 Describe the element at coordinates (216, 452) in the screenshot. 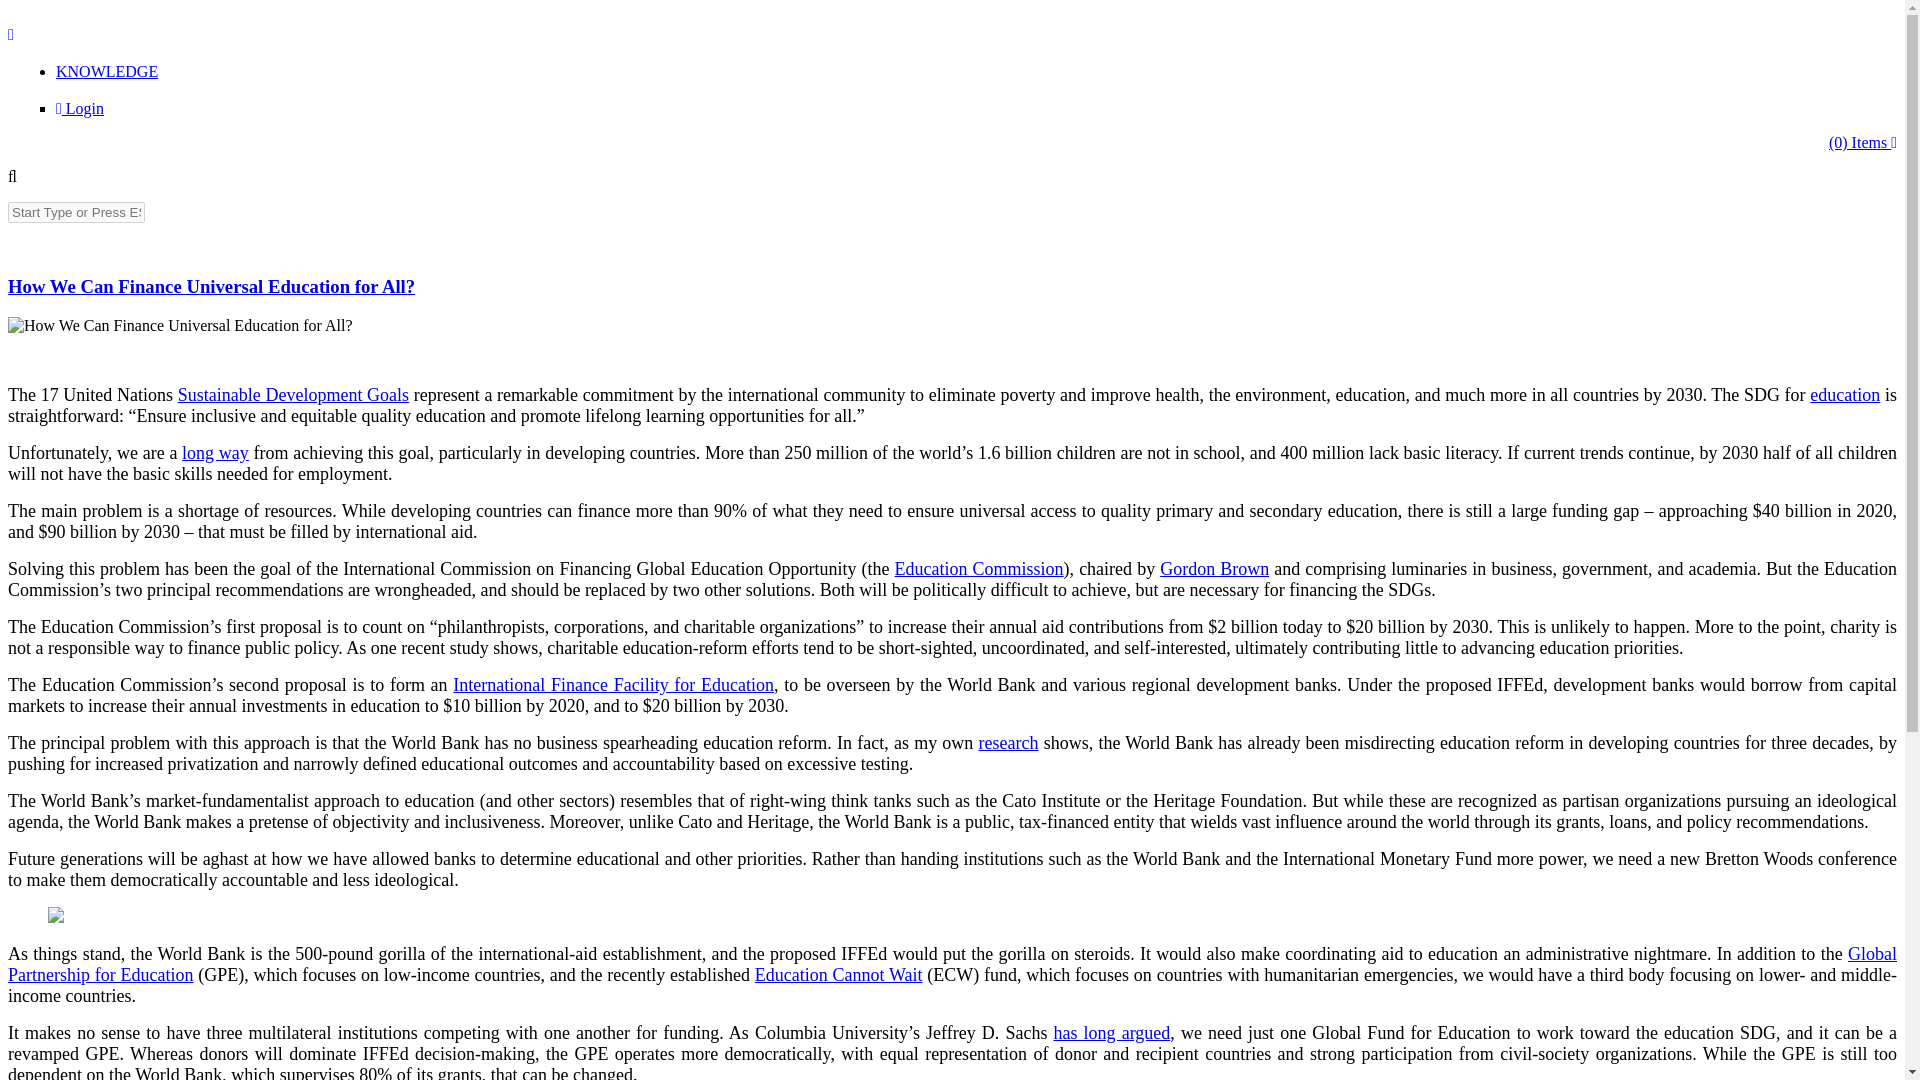

I see `long way` at that location.